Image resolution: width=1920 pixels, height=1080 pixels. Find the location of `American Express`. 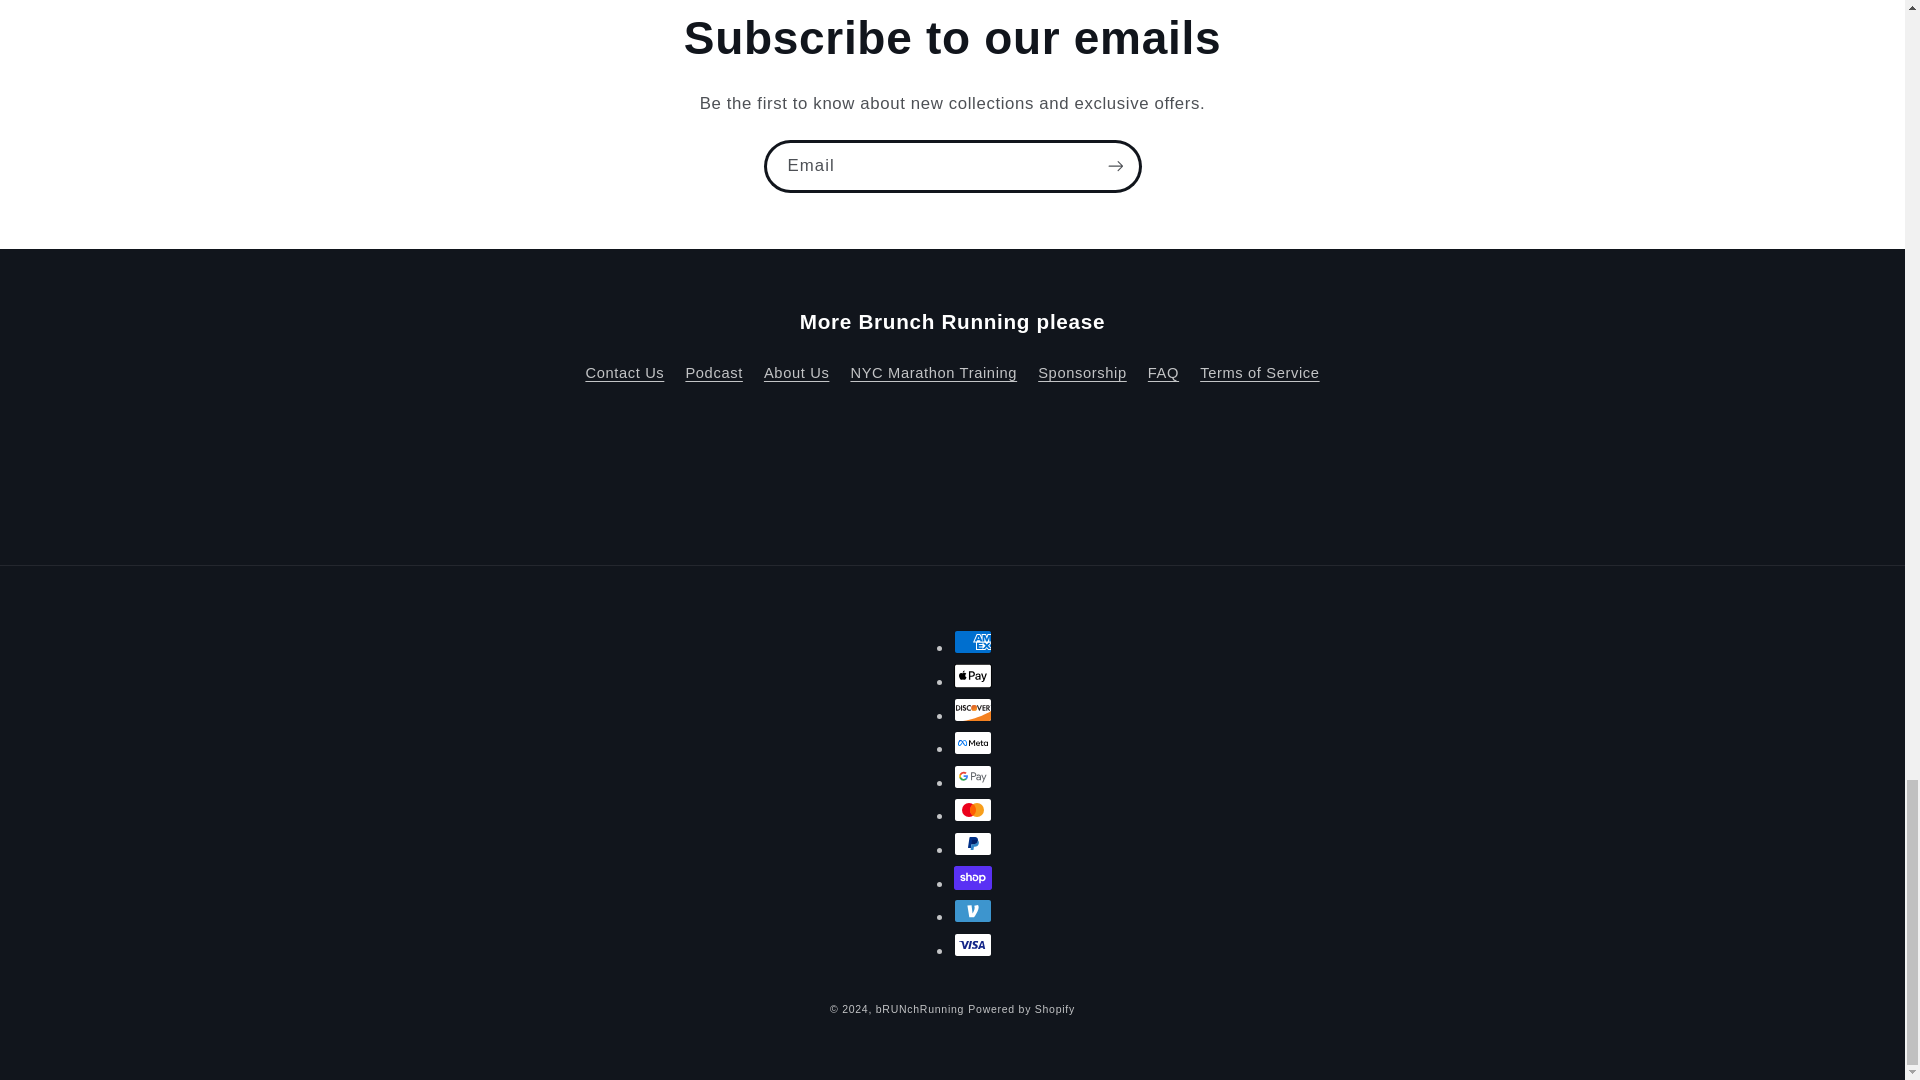

American Express is located at coordinates (973, 642).